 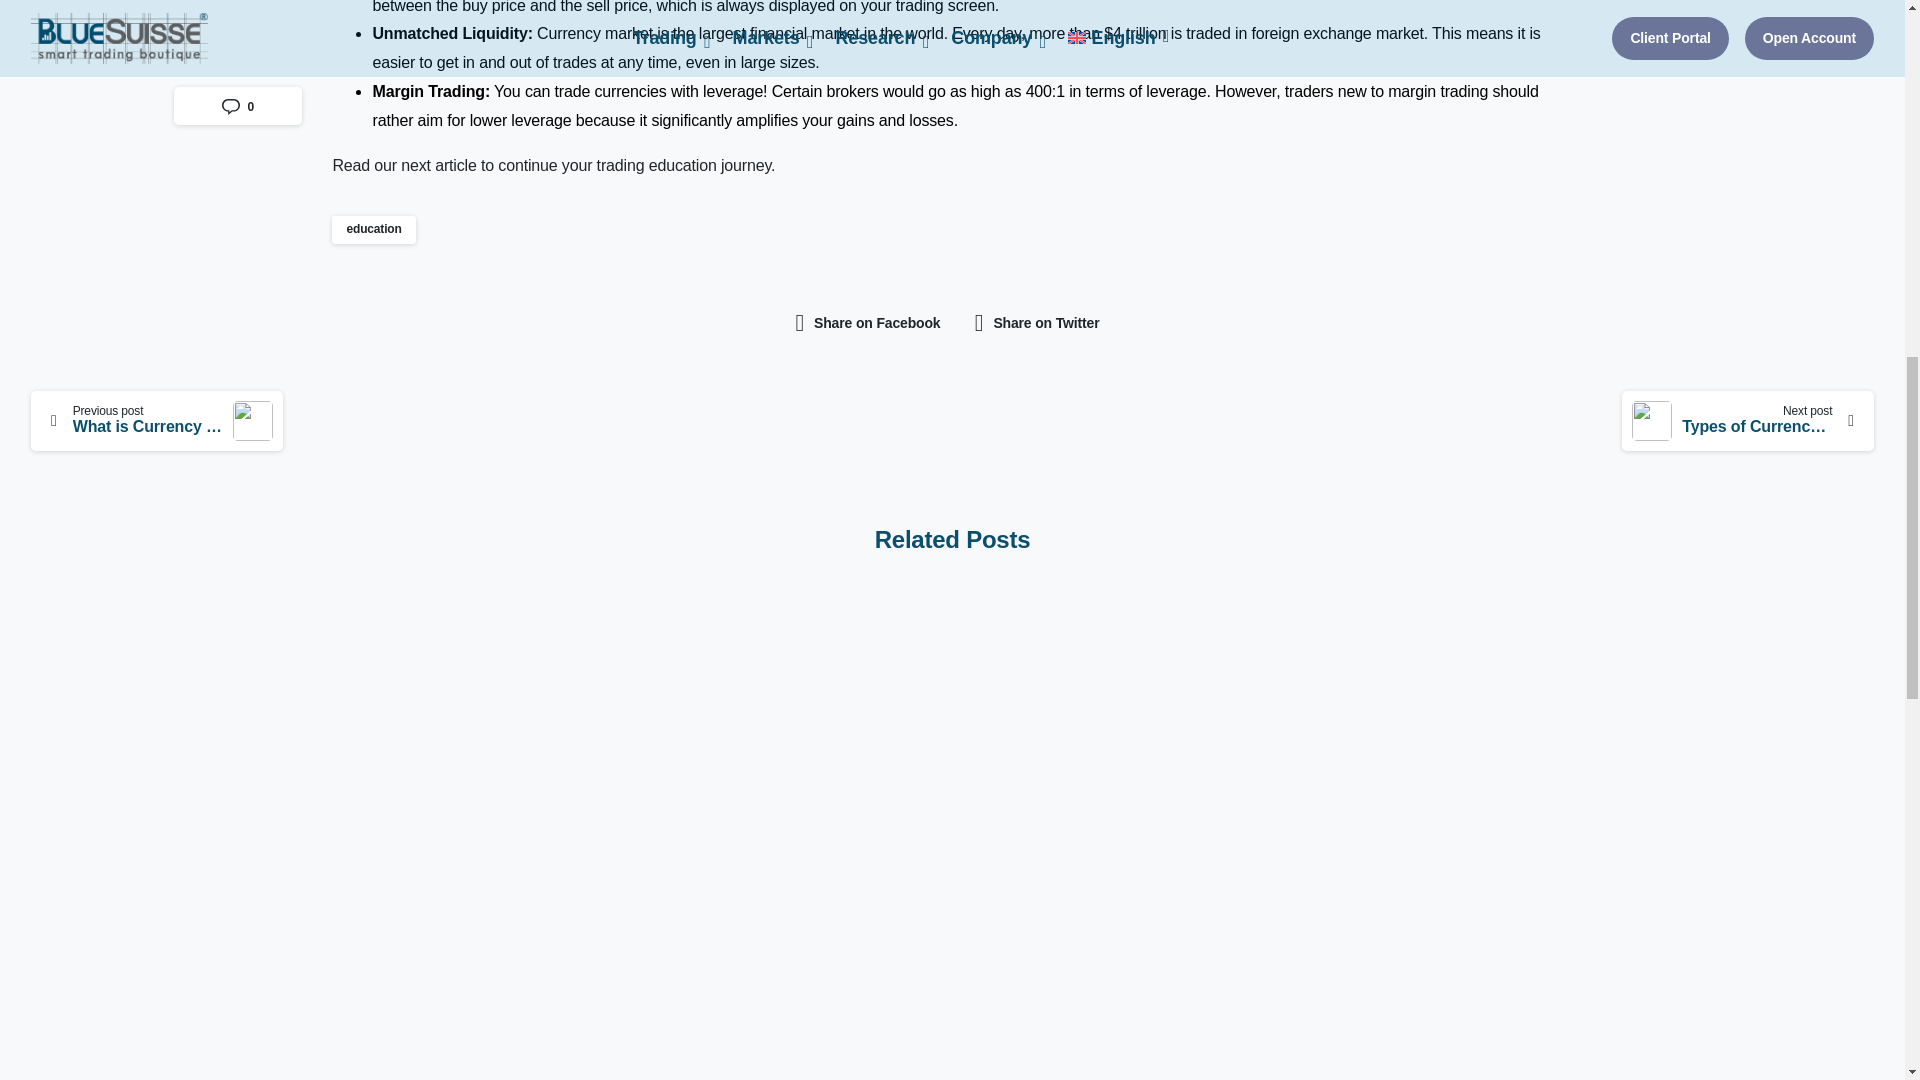 I want to click on education, so click(x=373, y=230).